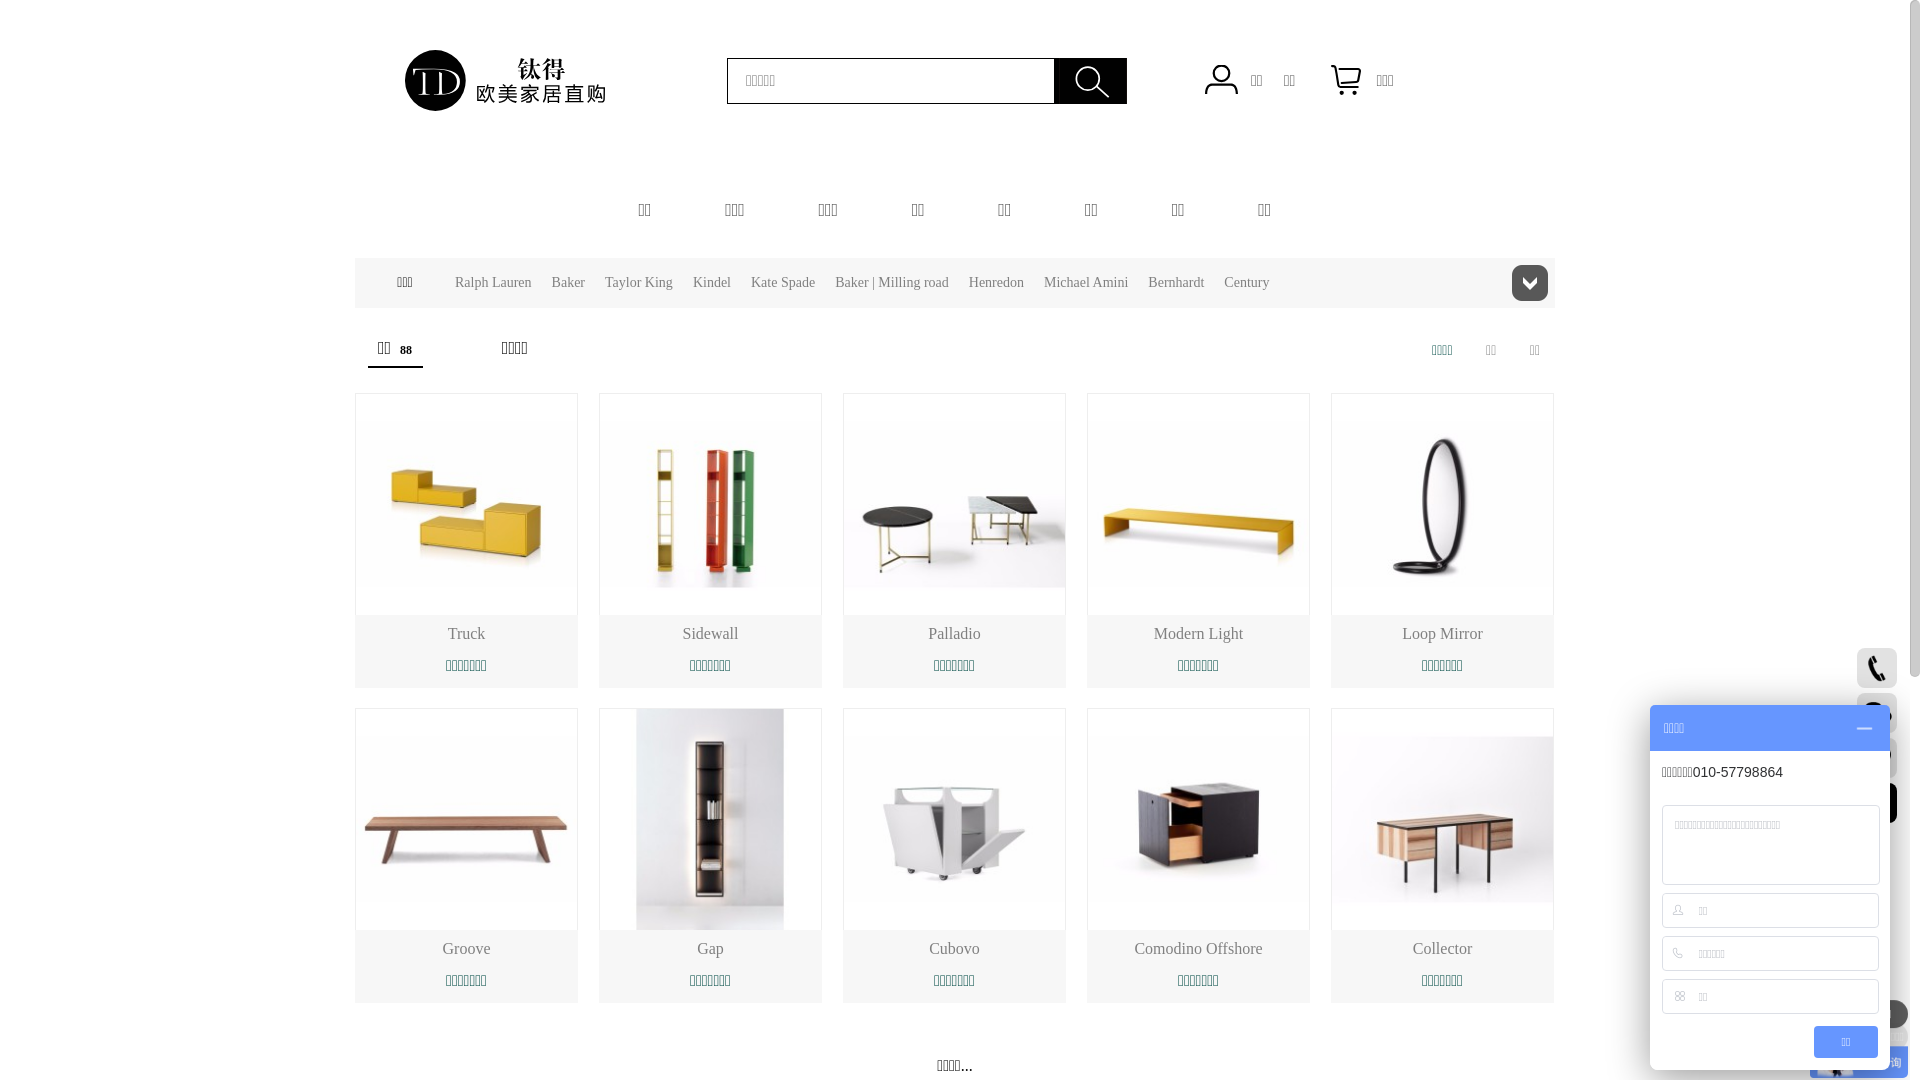 Image resolution: width=1920 pixels, height=1080 pixels. Describe the element at coordinates (710, 634) in the screenshot. I see `Sidewall` at that location.